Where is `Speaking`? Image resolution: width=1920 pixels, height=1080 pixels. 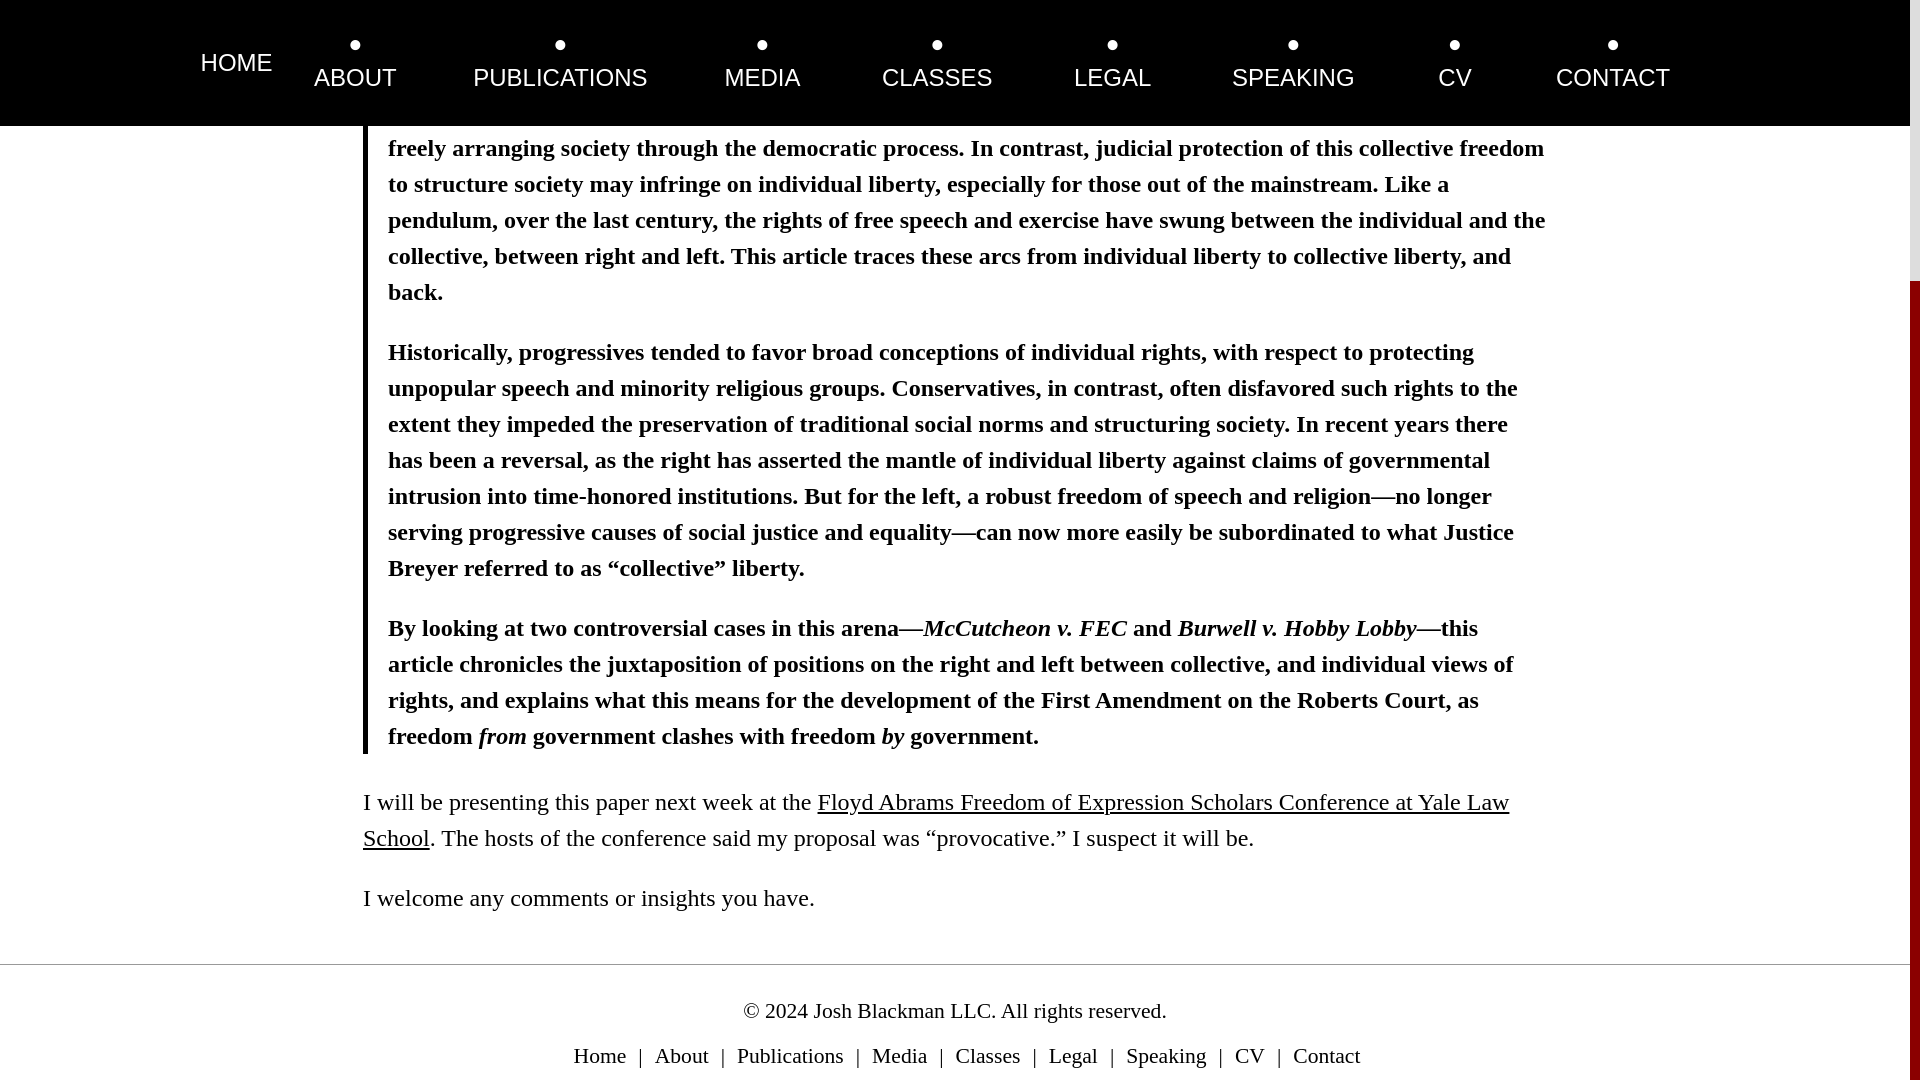 Speaking is located at coordinates (1165, 1056).